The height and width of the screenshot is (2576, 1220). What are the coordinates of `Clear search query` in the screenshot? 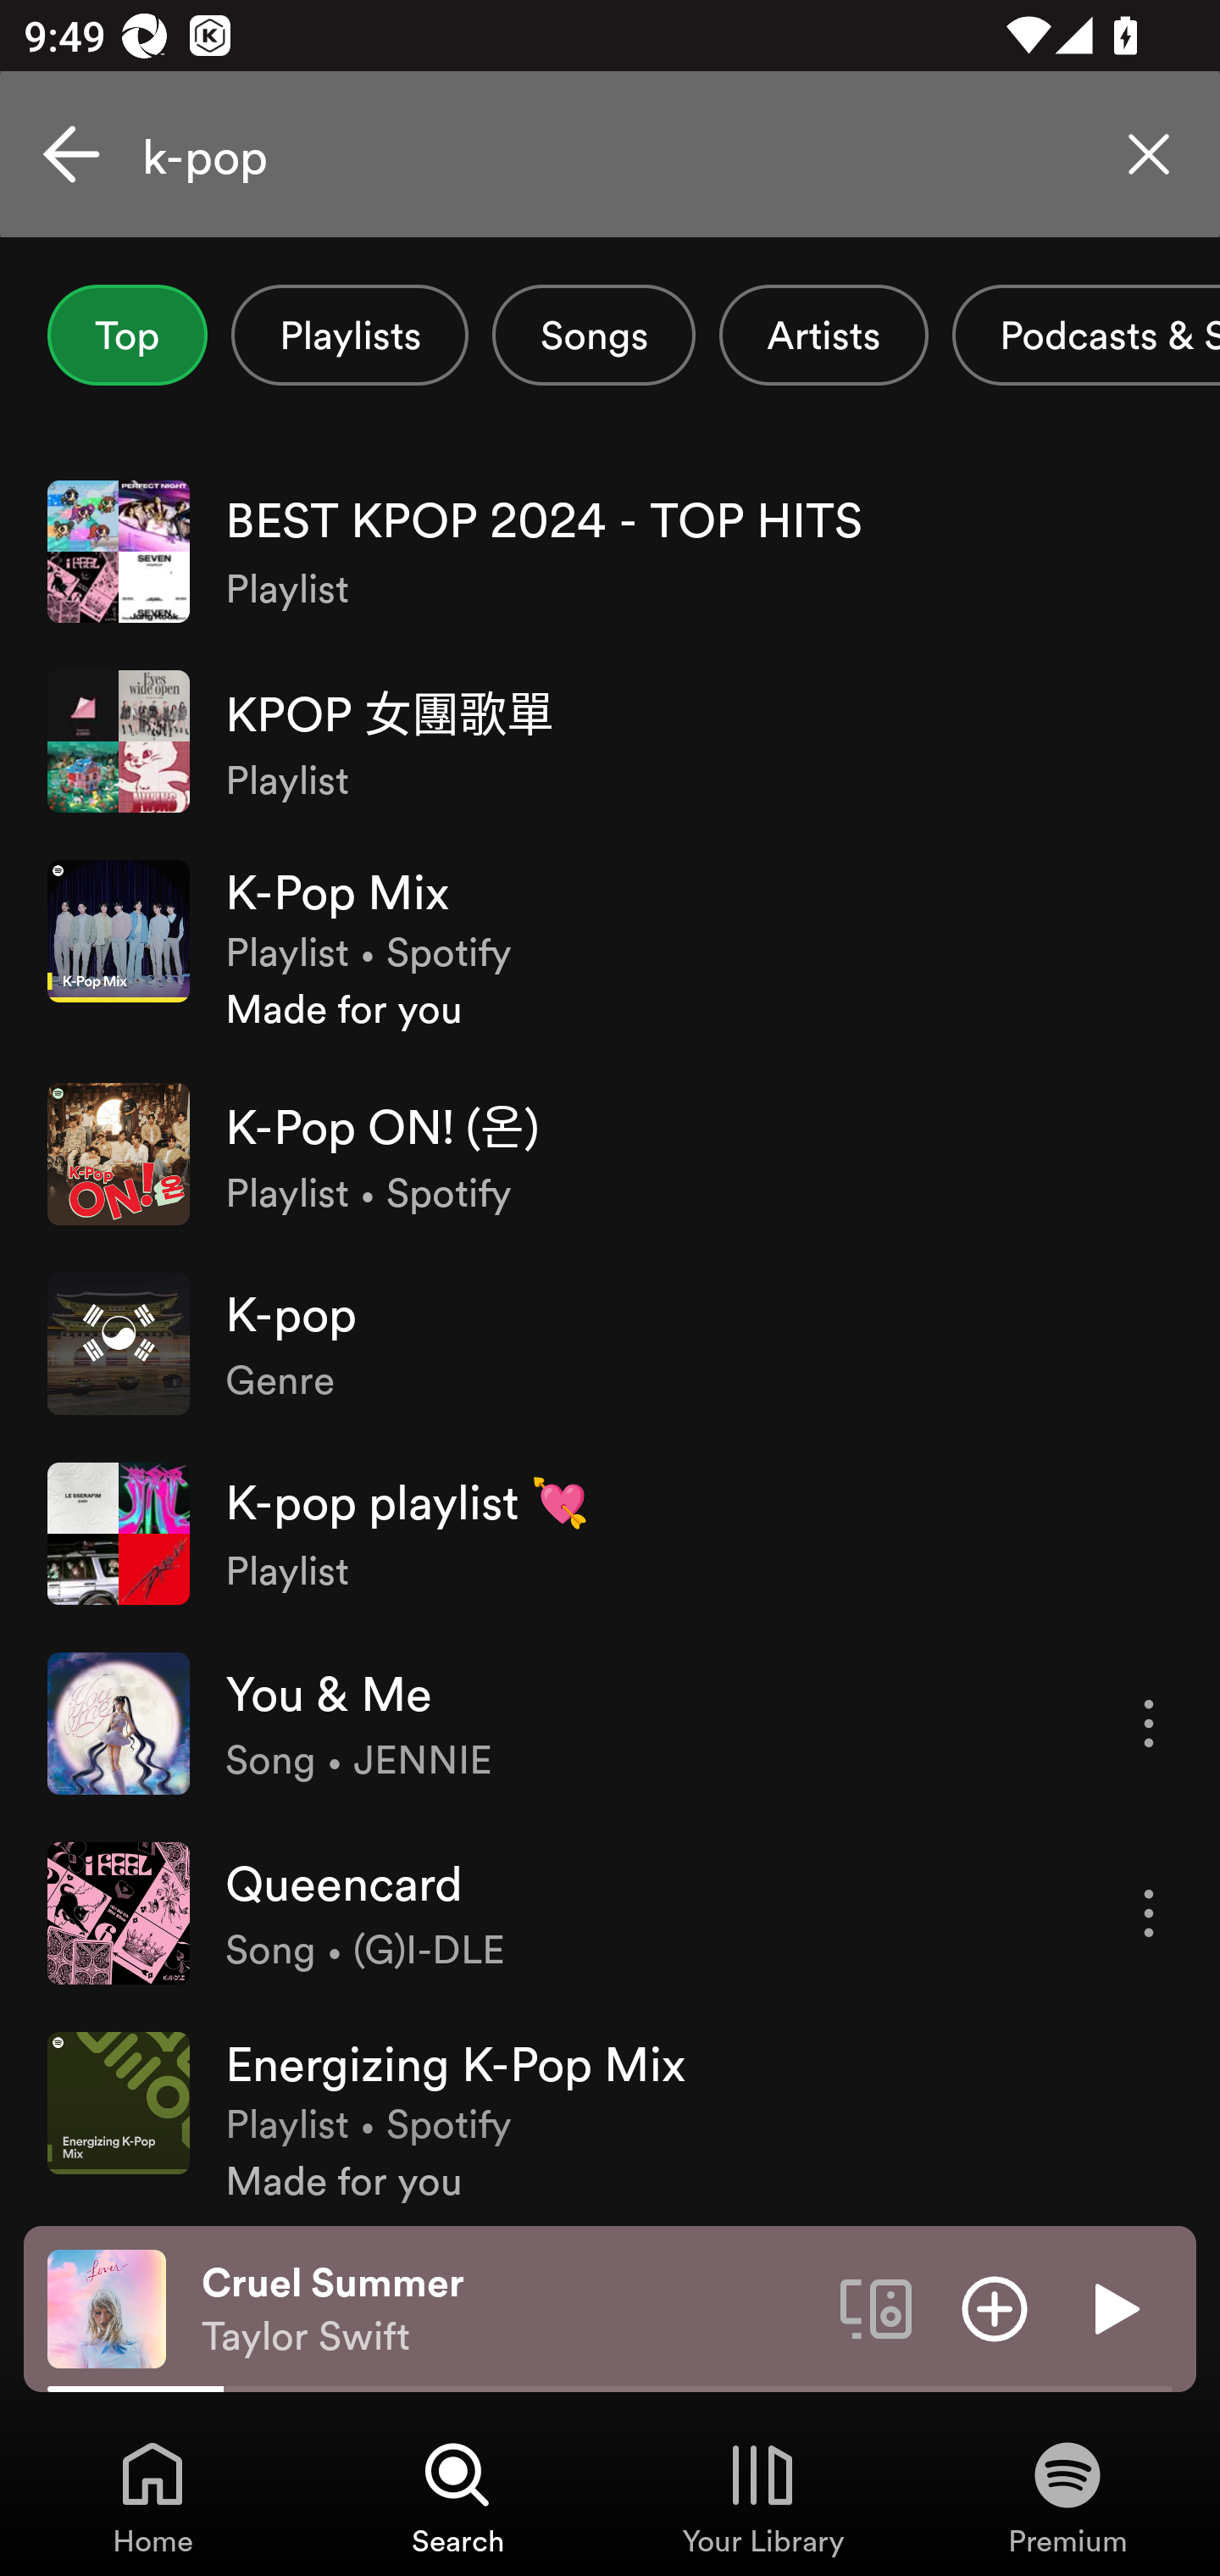 It's located at (1149, 154).